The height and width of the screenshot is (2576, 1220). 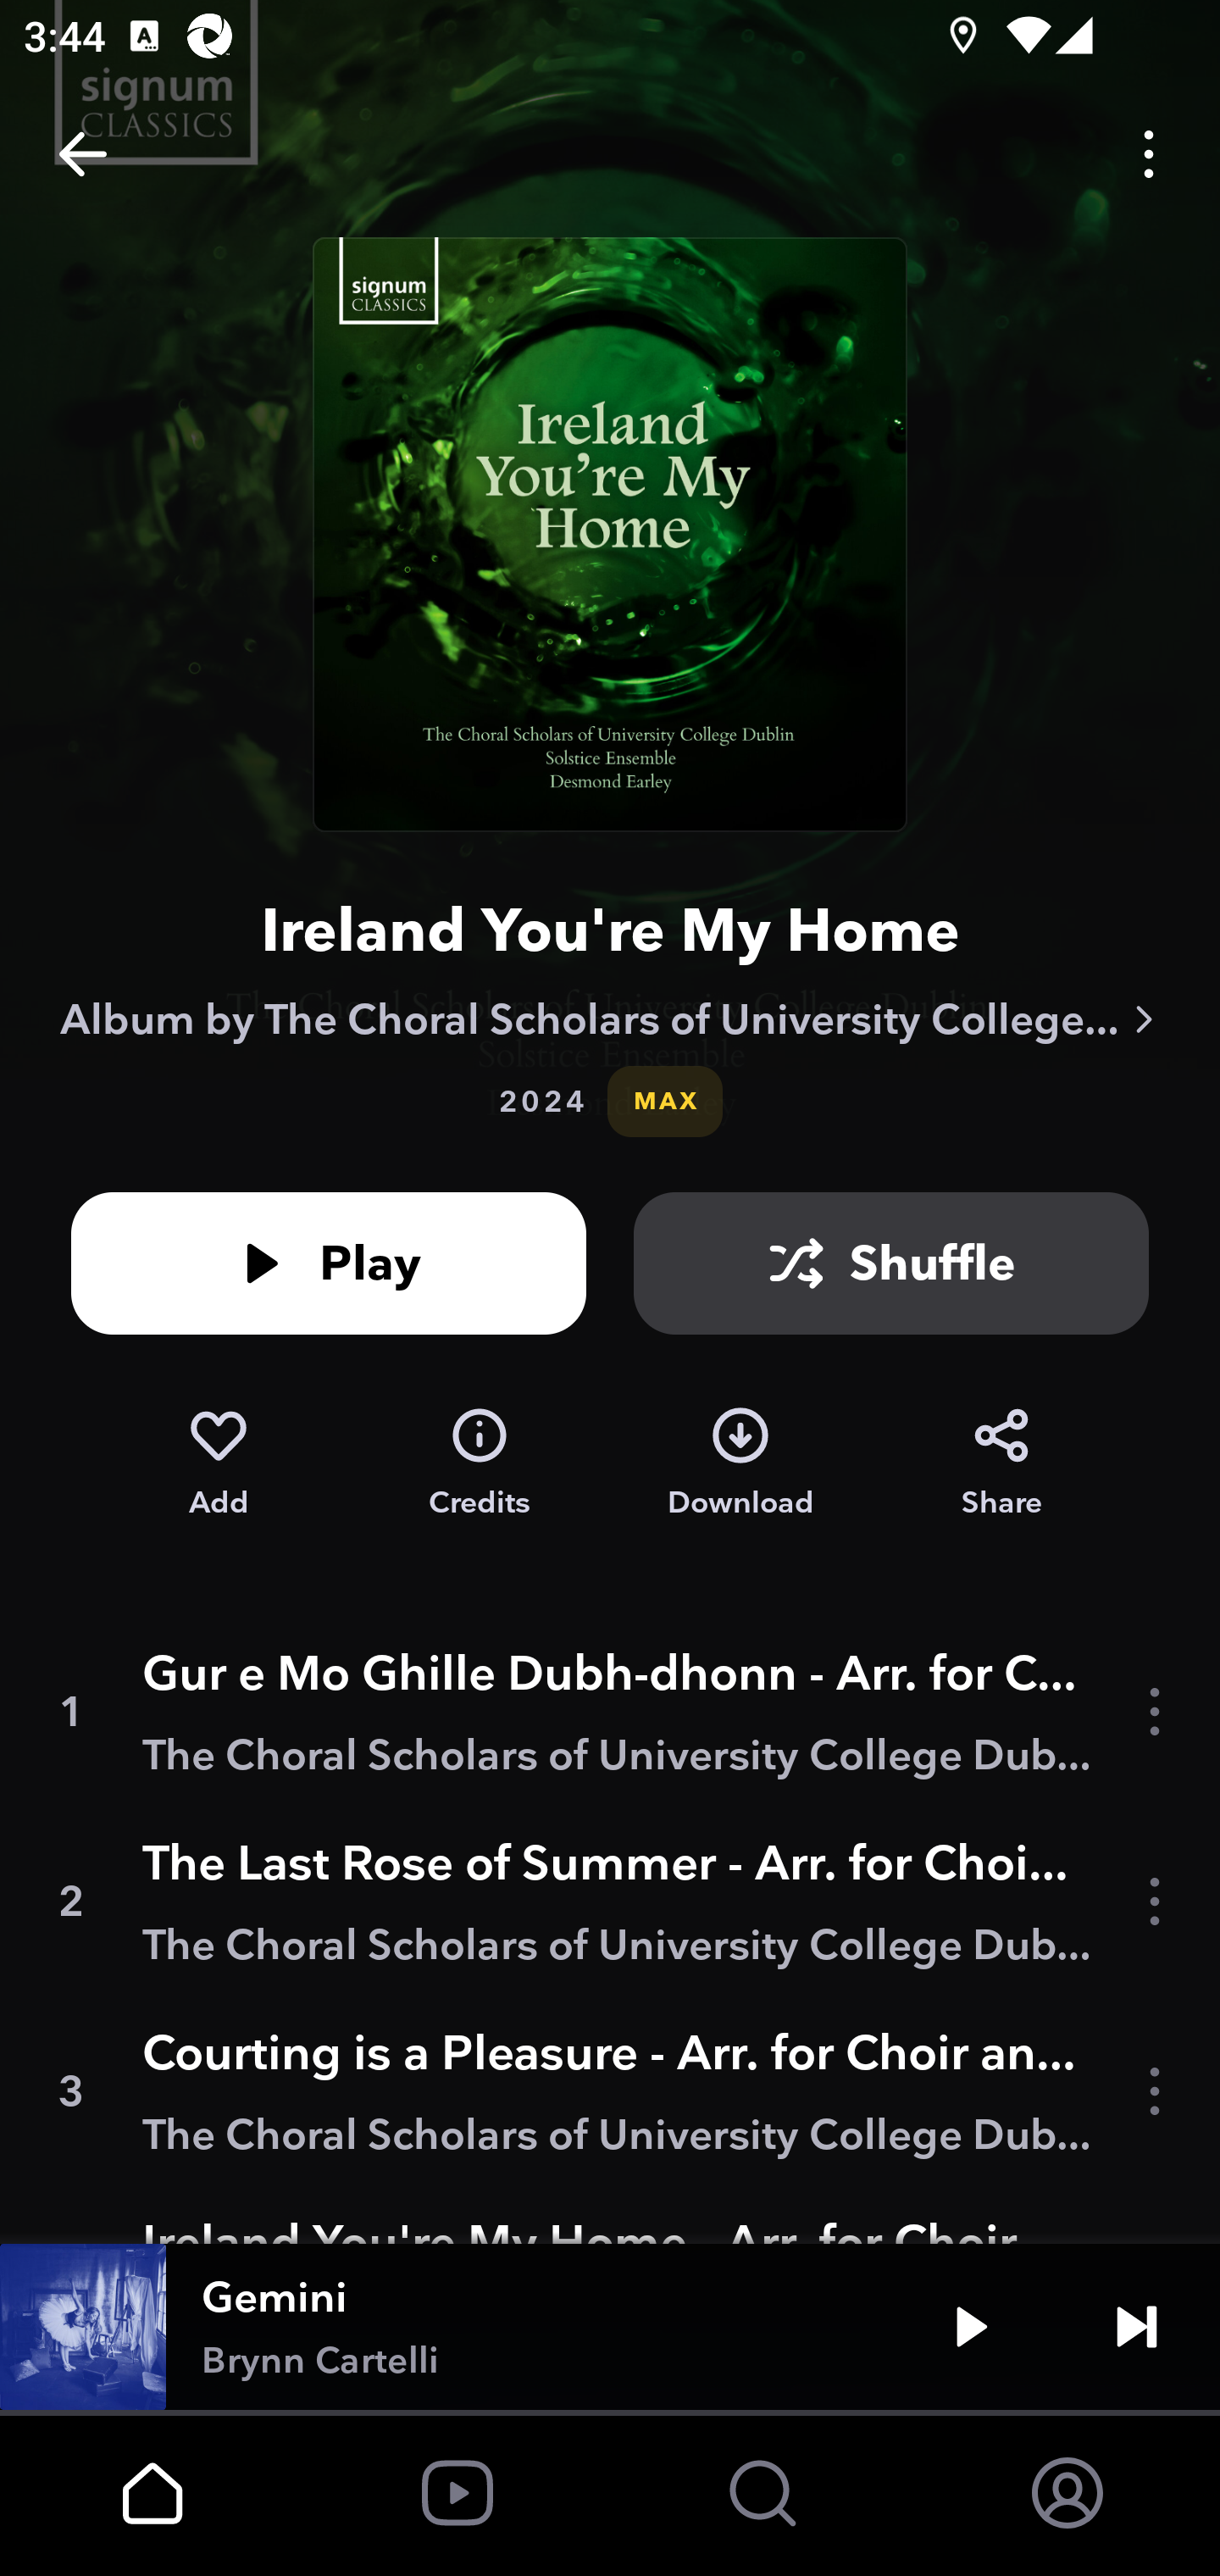 What do you see at coordinates (891, 1263) in the screenshot?
I see `Shuffle` at bounding box center [891, 1263].